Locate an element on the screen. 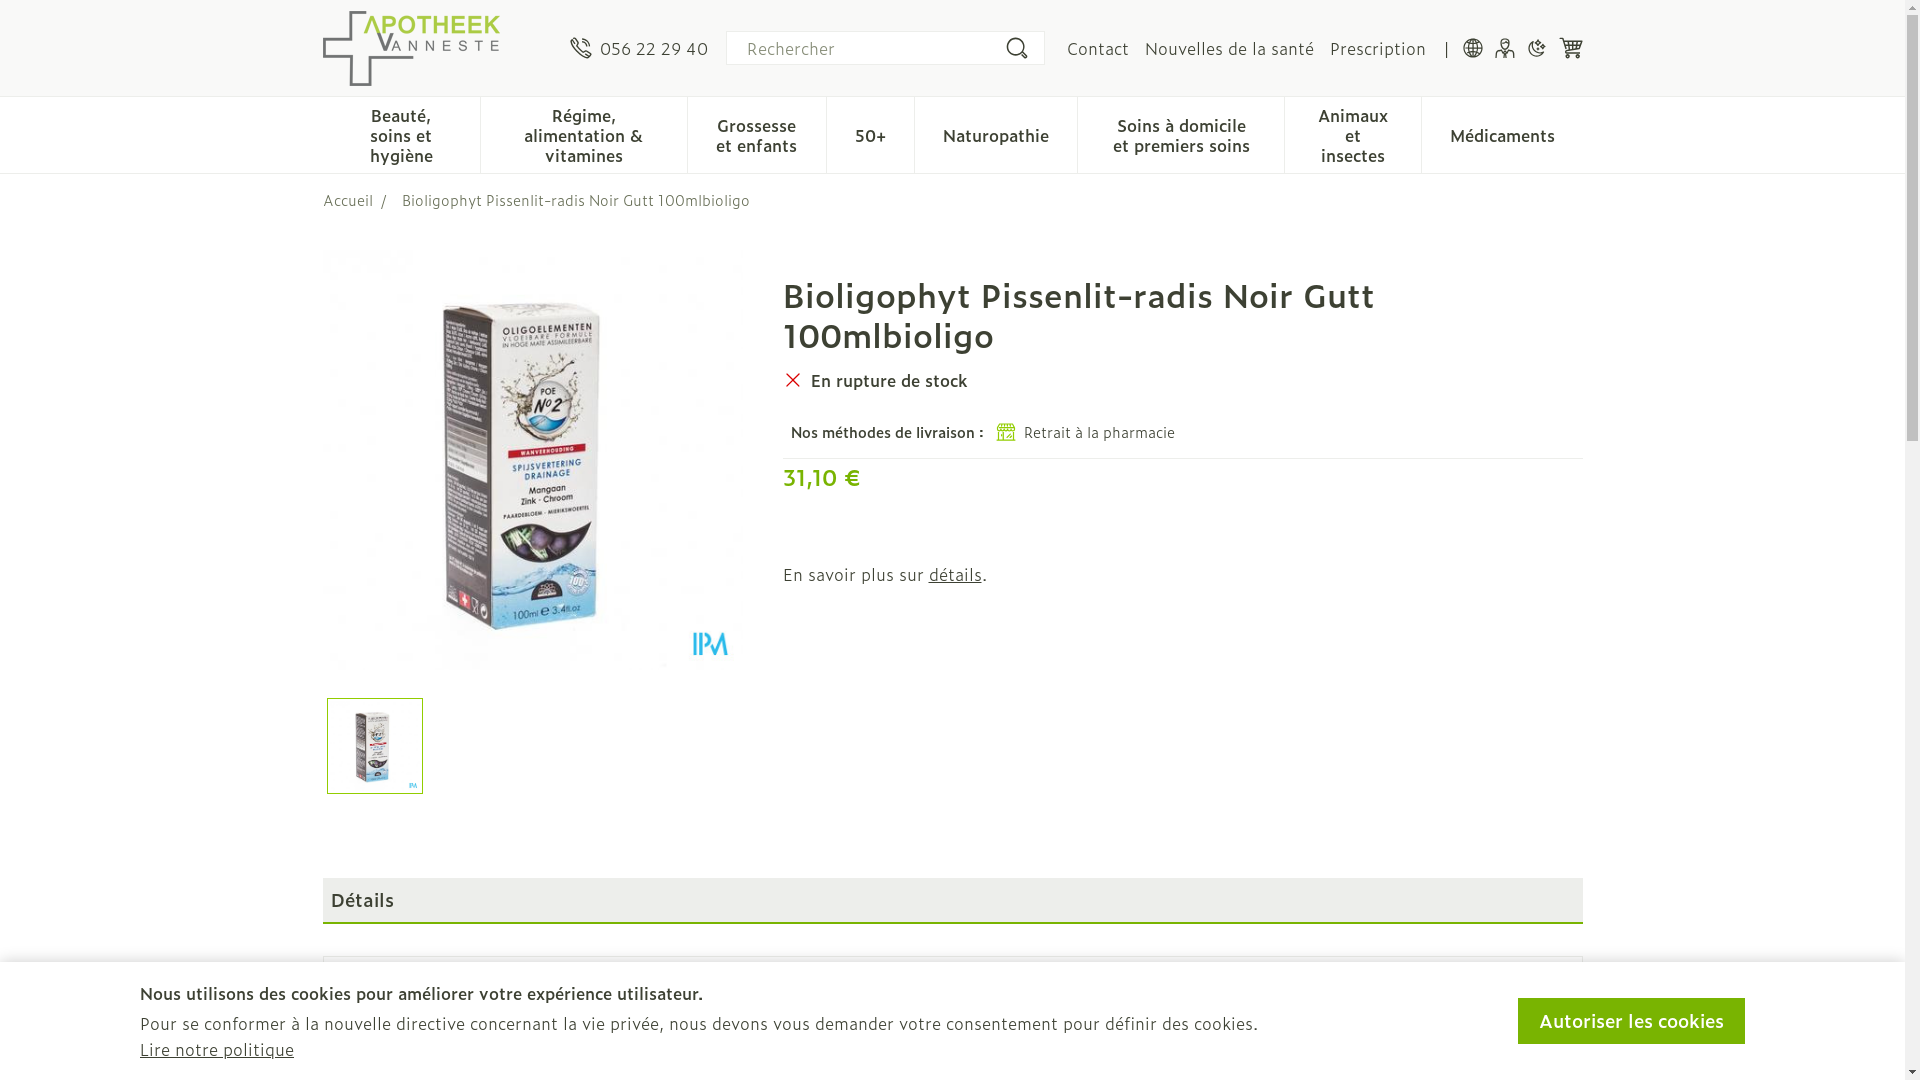  Lire notre politique is located at coordinates (217, 1049).